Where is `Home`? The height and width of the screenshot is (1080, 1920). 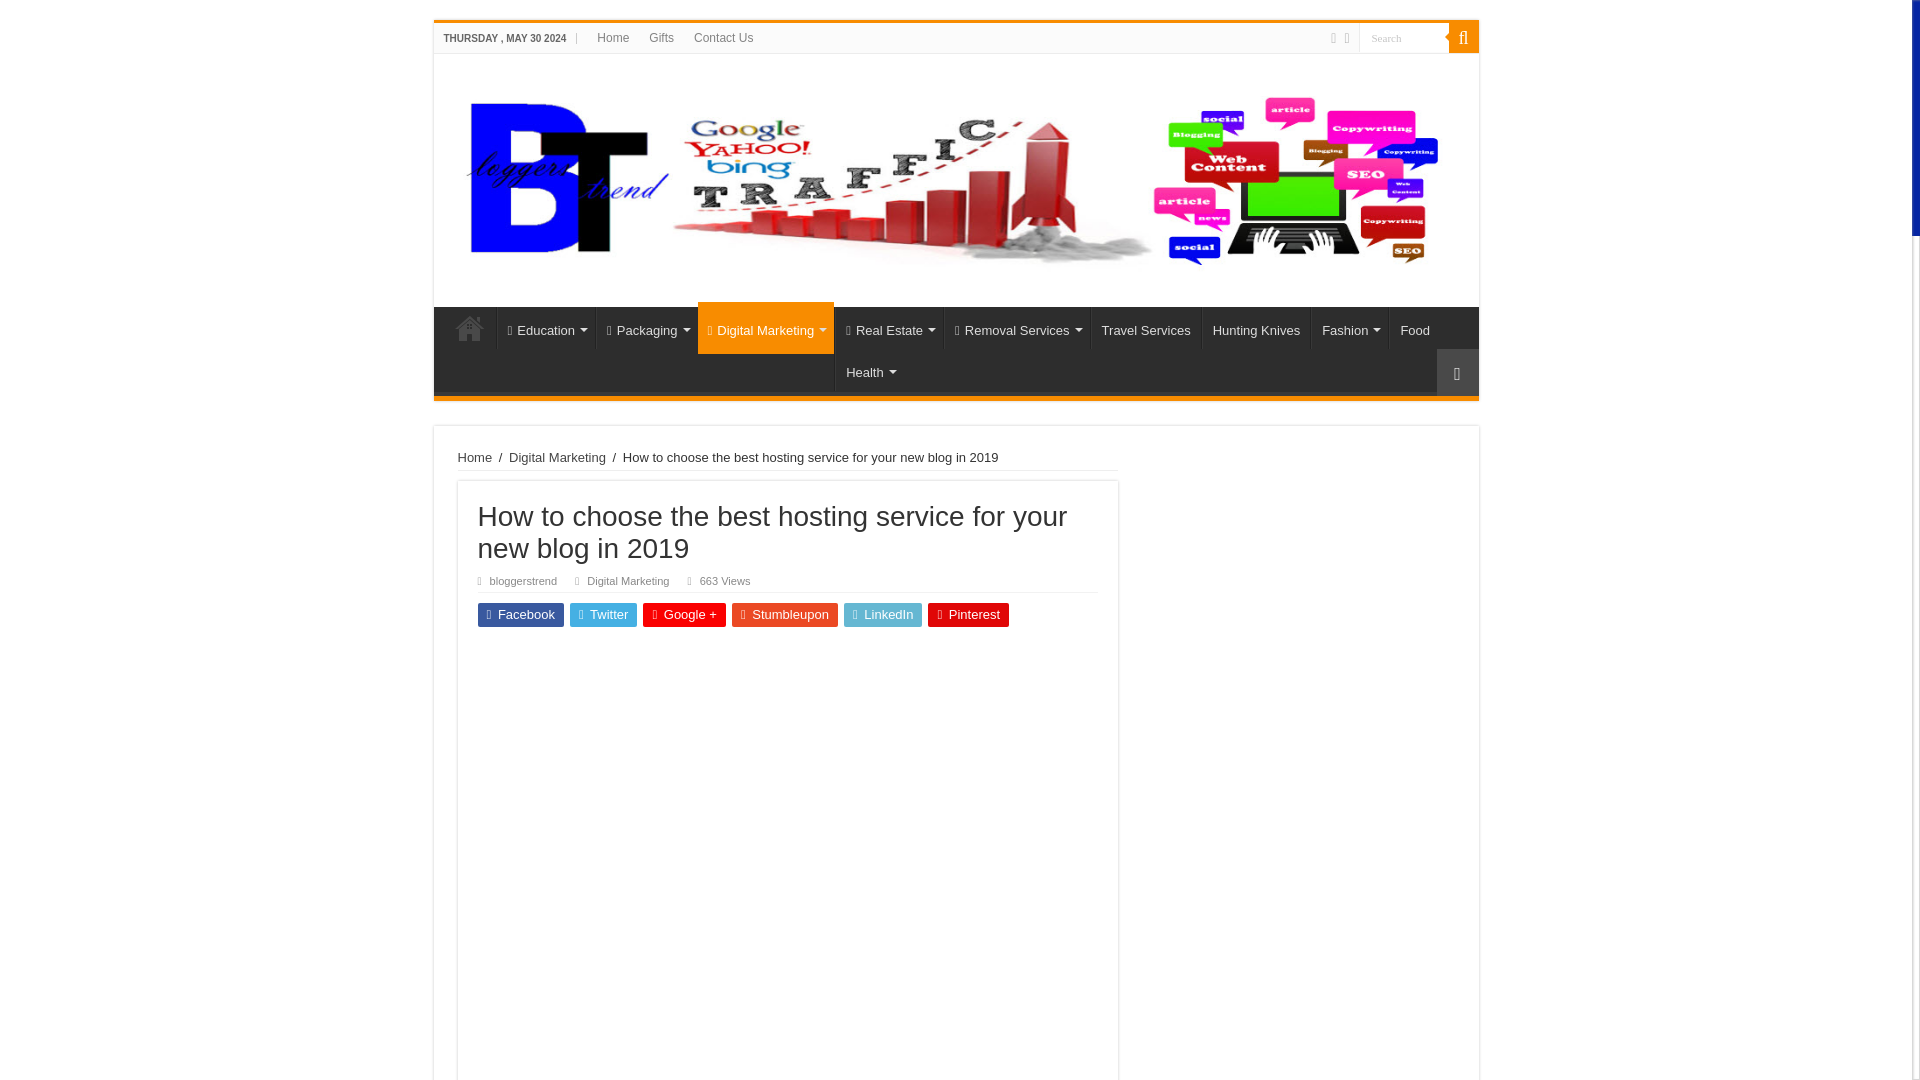 Home is located at coordinates (469, 327).